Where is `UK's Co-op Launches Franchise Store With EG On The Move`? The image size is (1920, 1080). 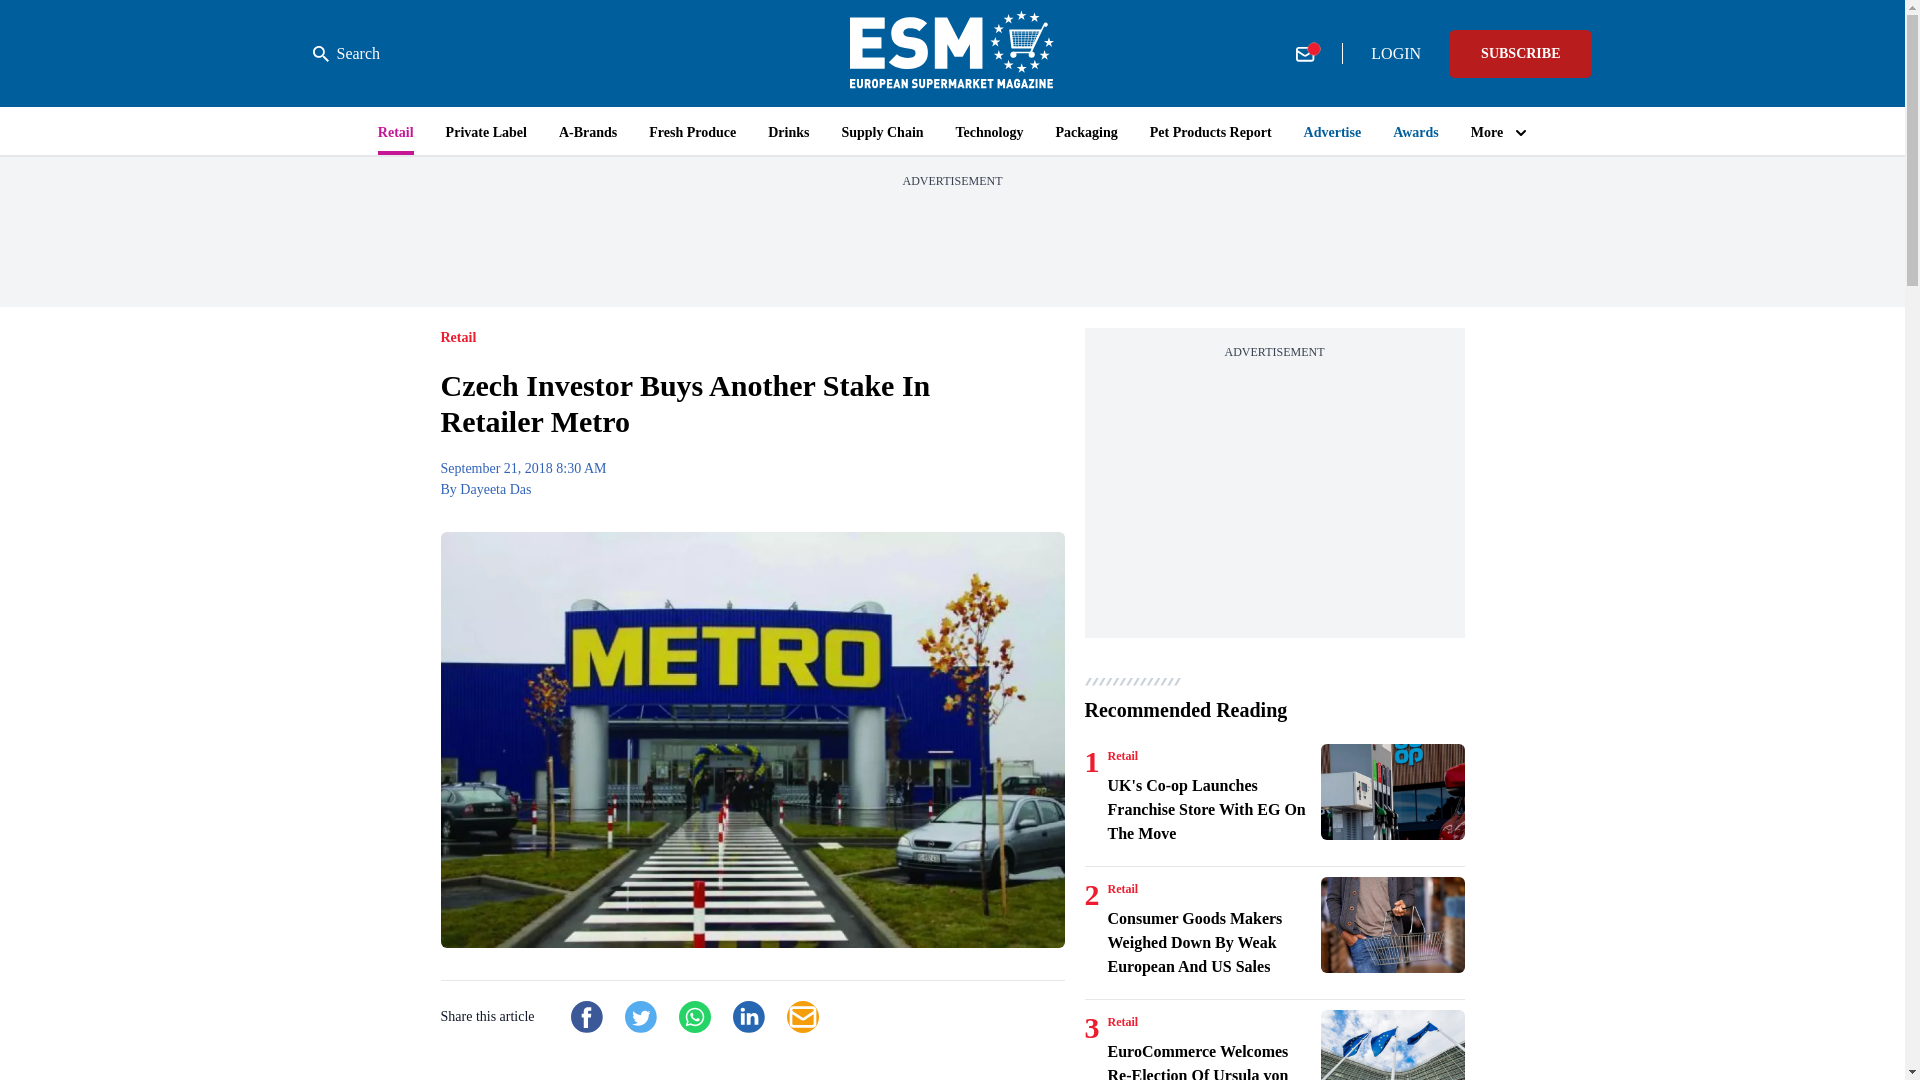 UK's Co-op Launches Franchise Store With EG On The Move is located at coordinates (1392, 792).